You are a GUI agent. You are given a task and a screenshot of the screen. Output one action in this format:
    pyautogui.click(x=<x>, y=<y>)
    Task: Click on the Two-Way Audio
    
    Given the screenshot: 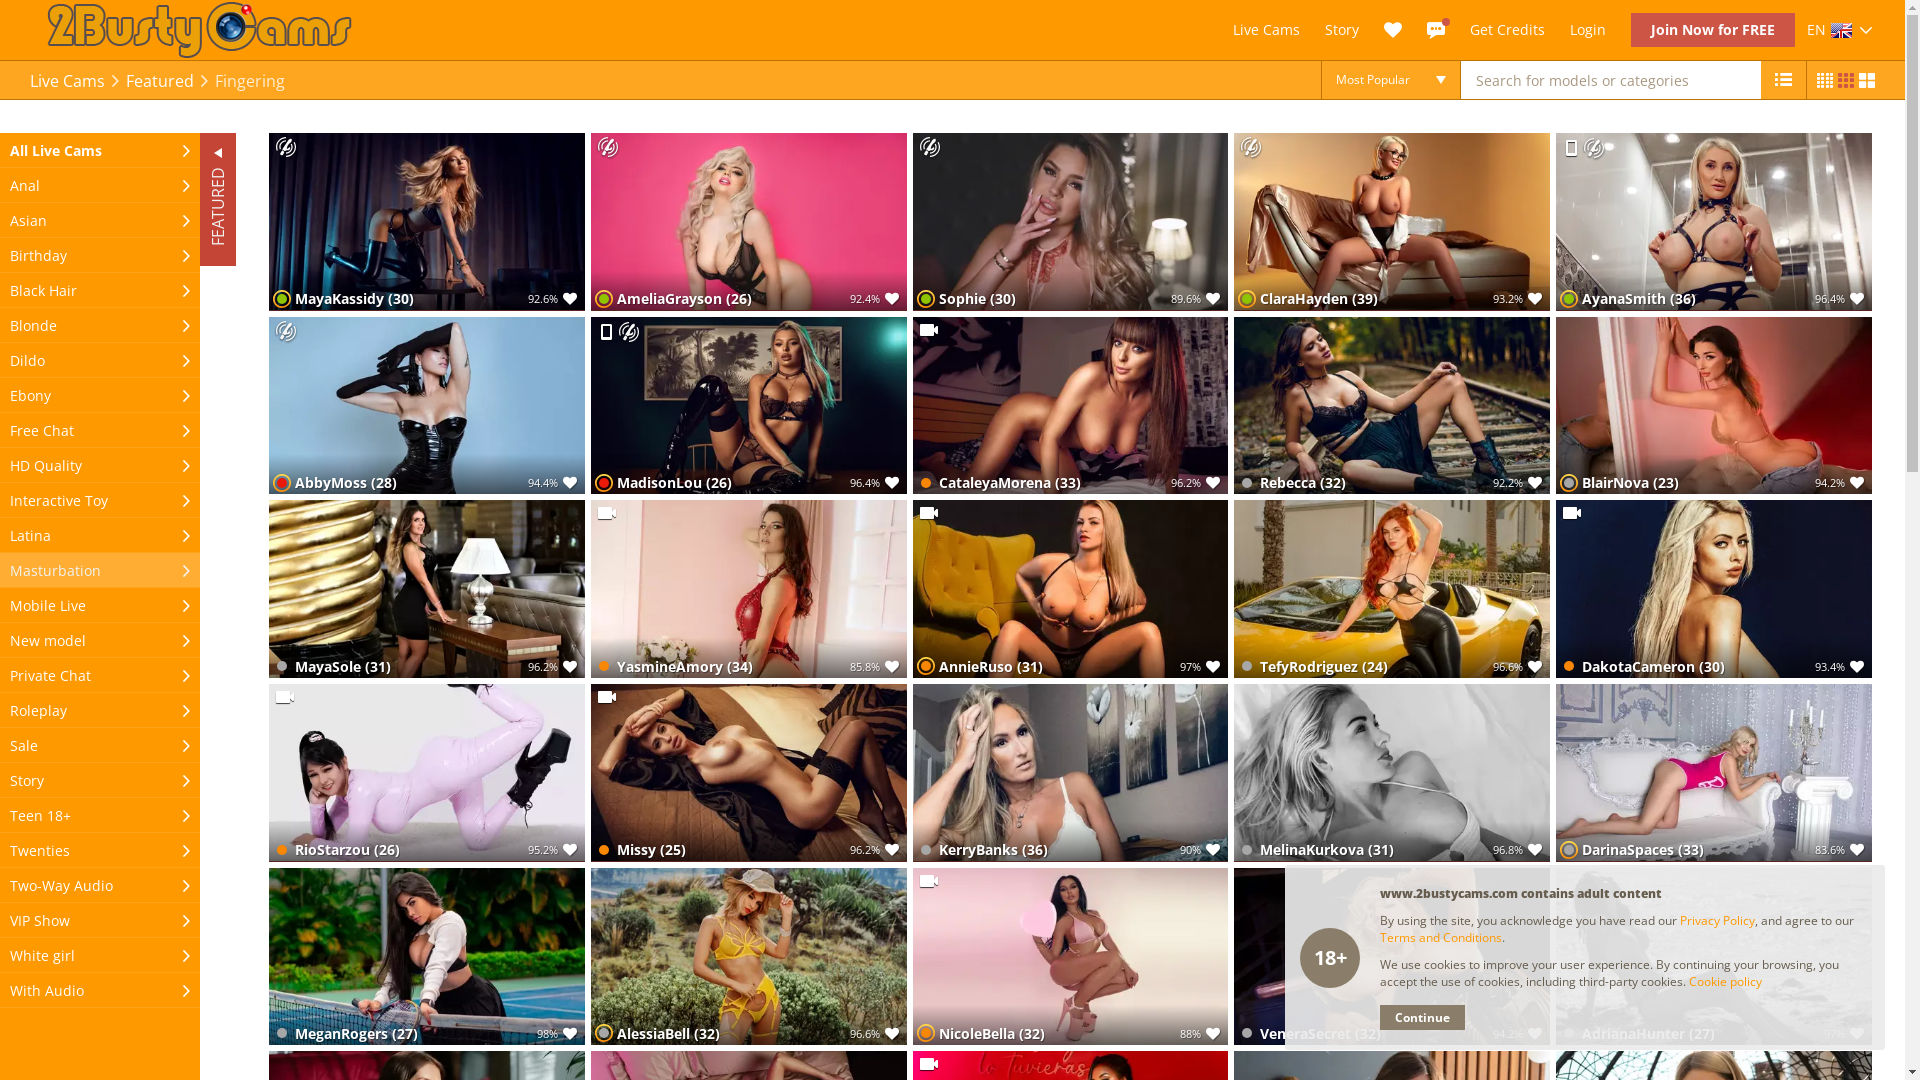 What is the action you would take?
    pyautogui.click(x=100, y=886)
    